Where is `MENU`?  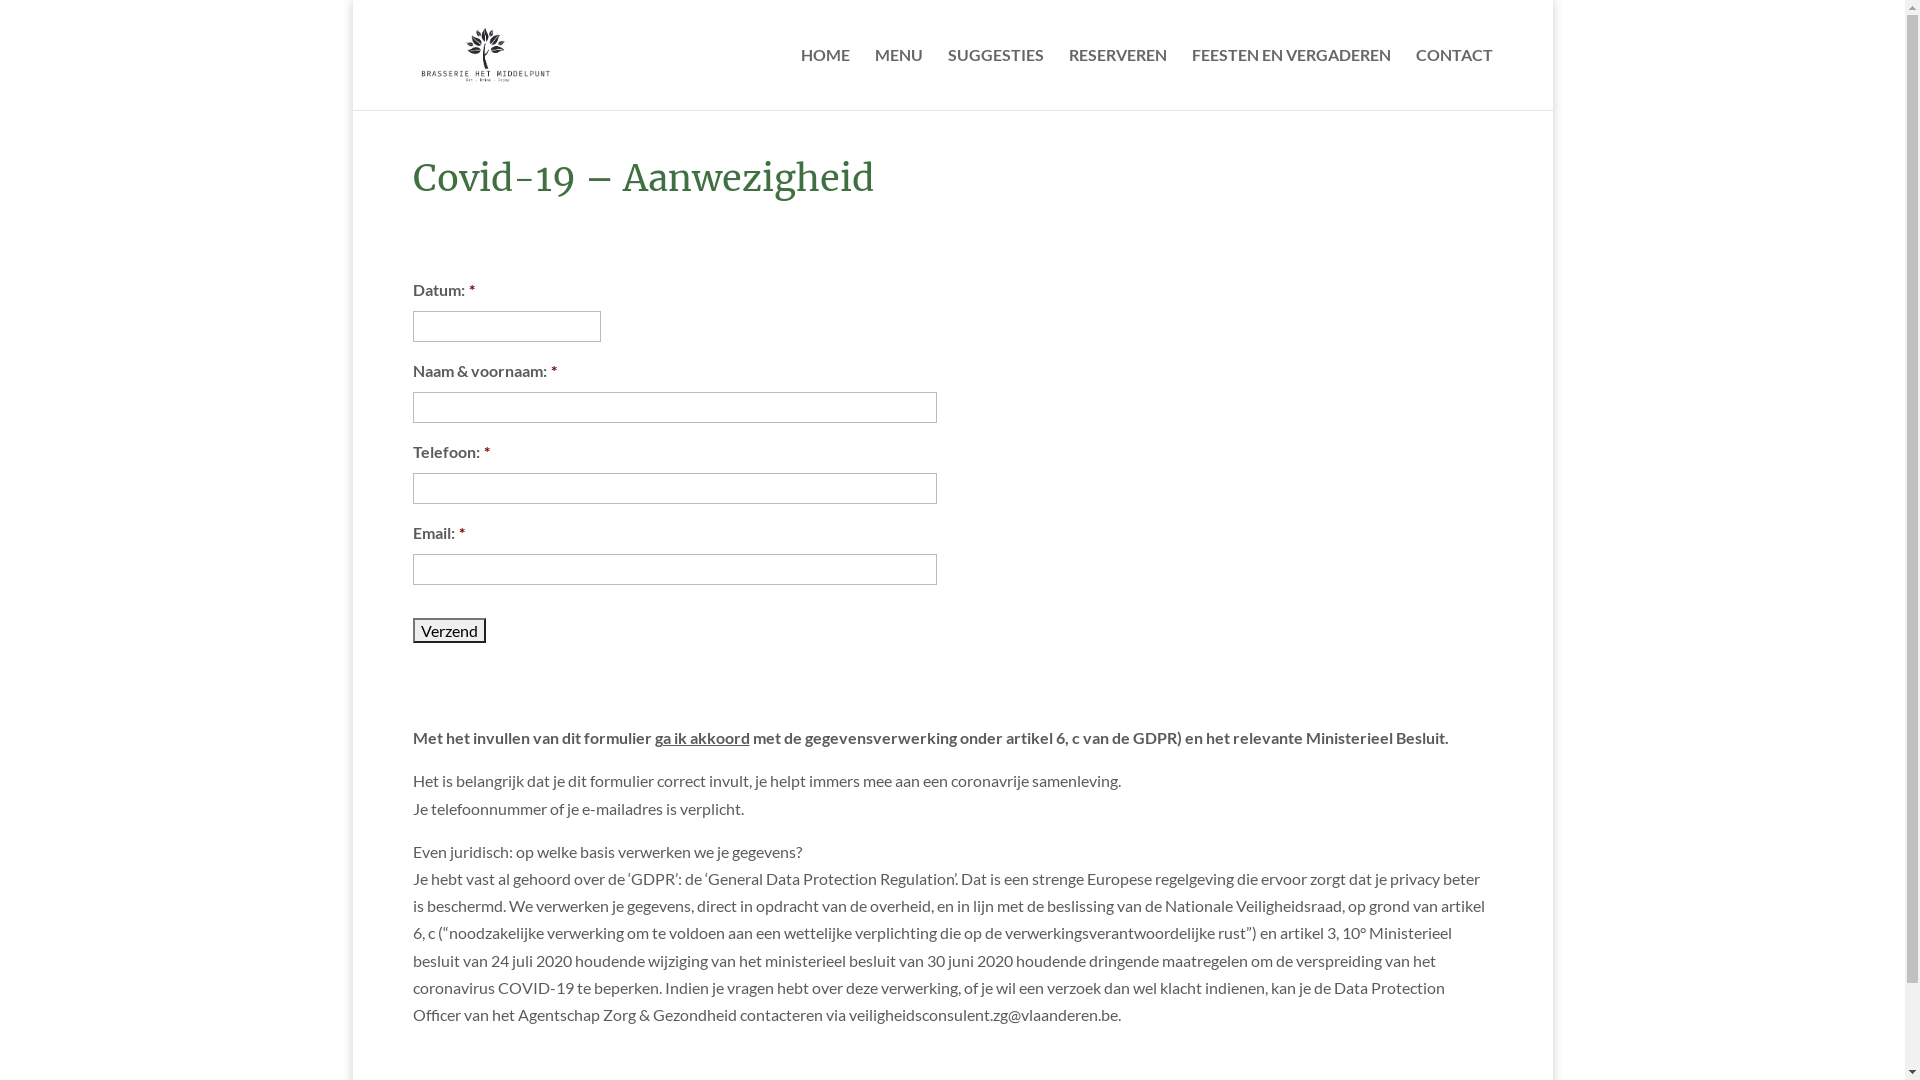 MENU is located at coordinates (898, 79).